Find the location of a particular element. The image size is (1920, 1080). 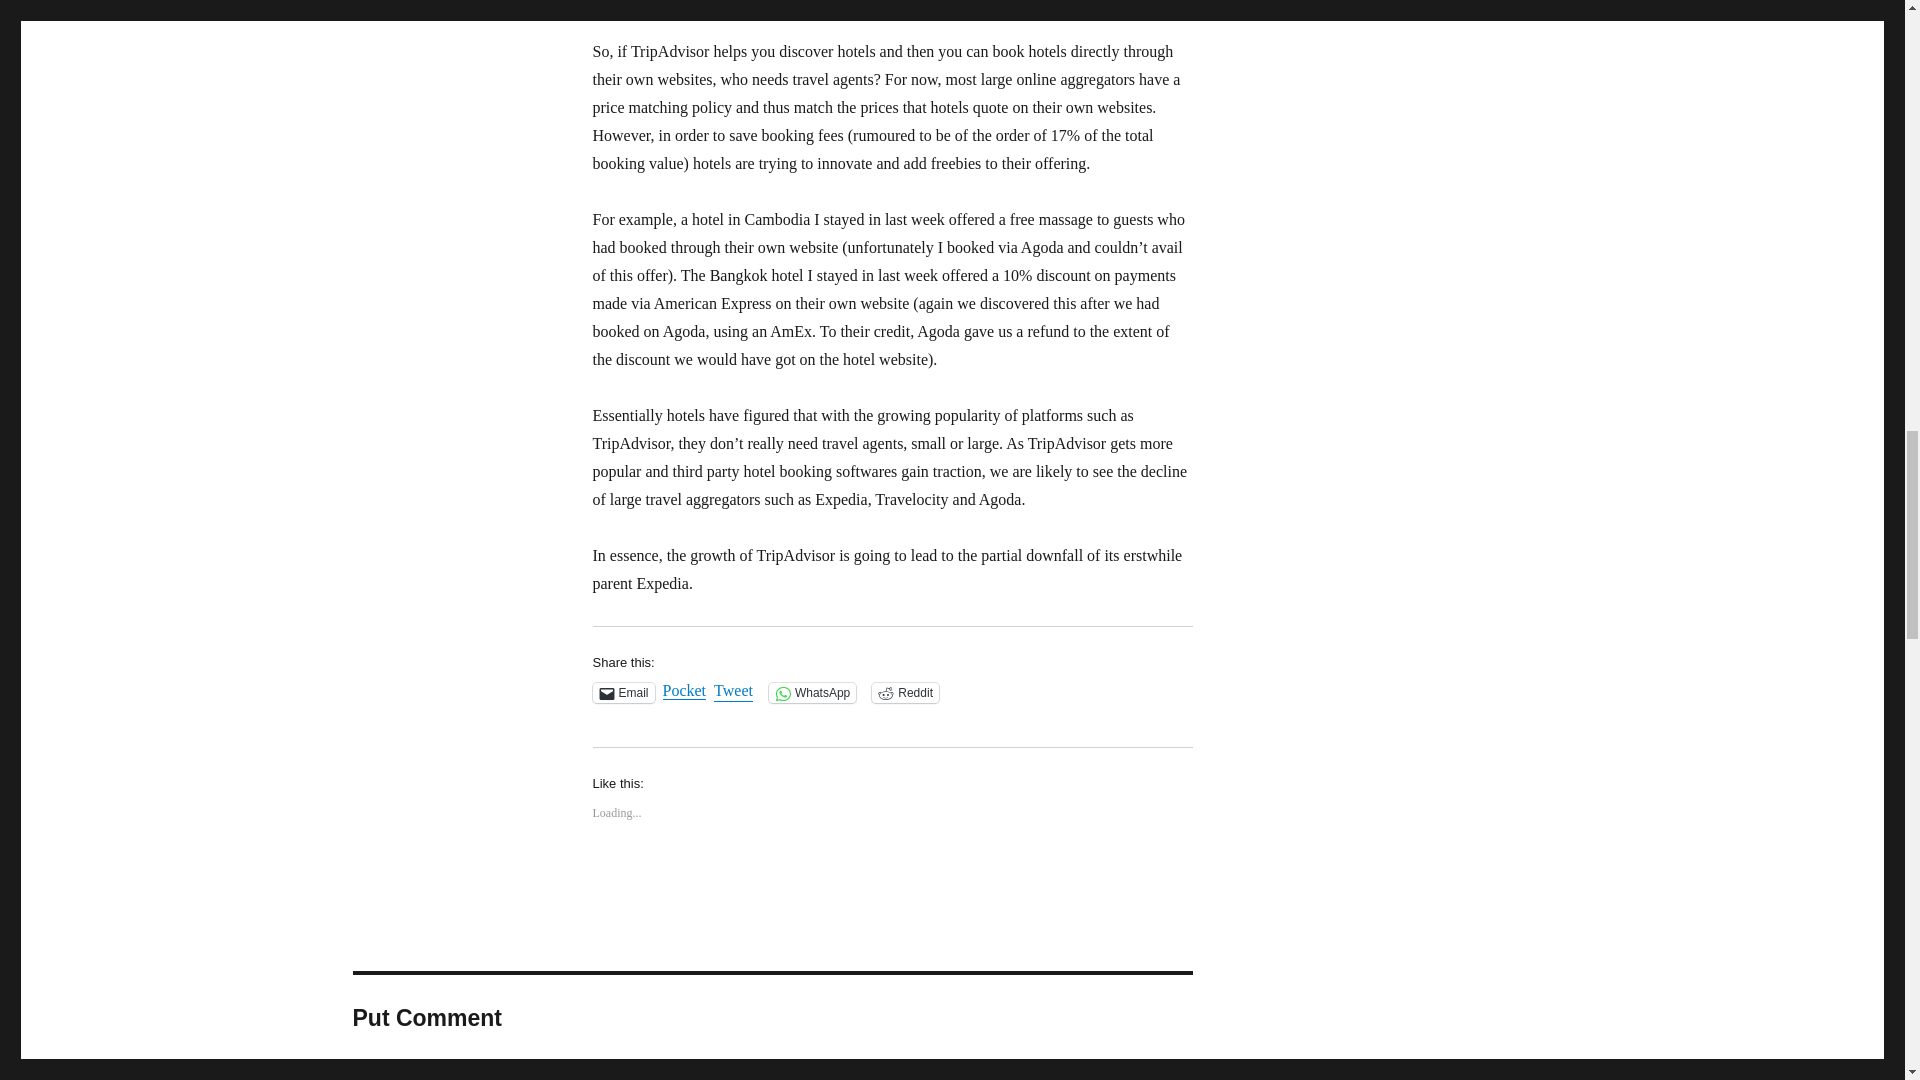

Pocket is located at coordinates (684, 690).